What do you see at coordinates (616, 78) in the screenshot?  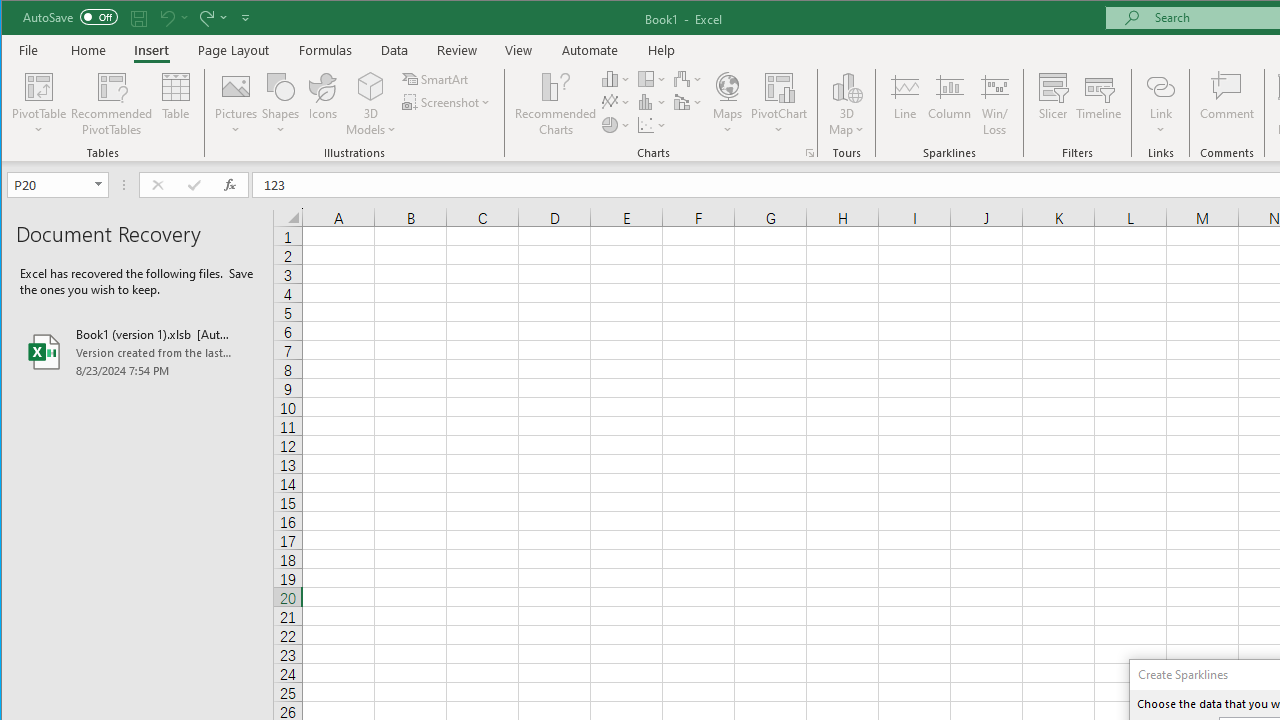 I see `Insert Column or Bar Chart` at bounding box center [616, 78].